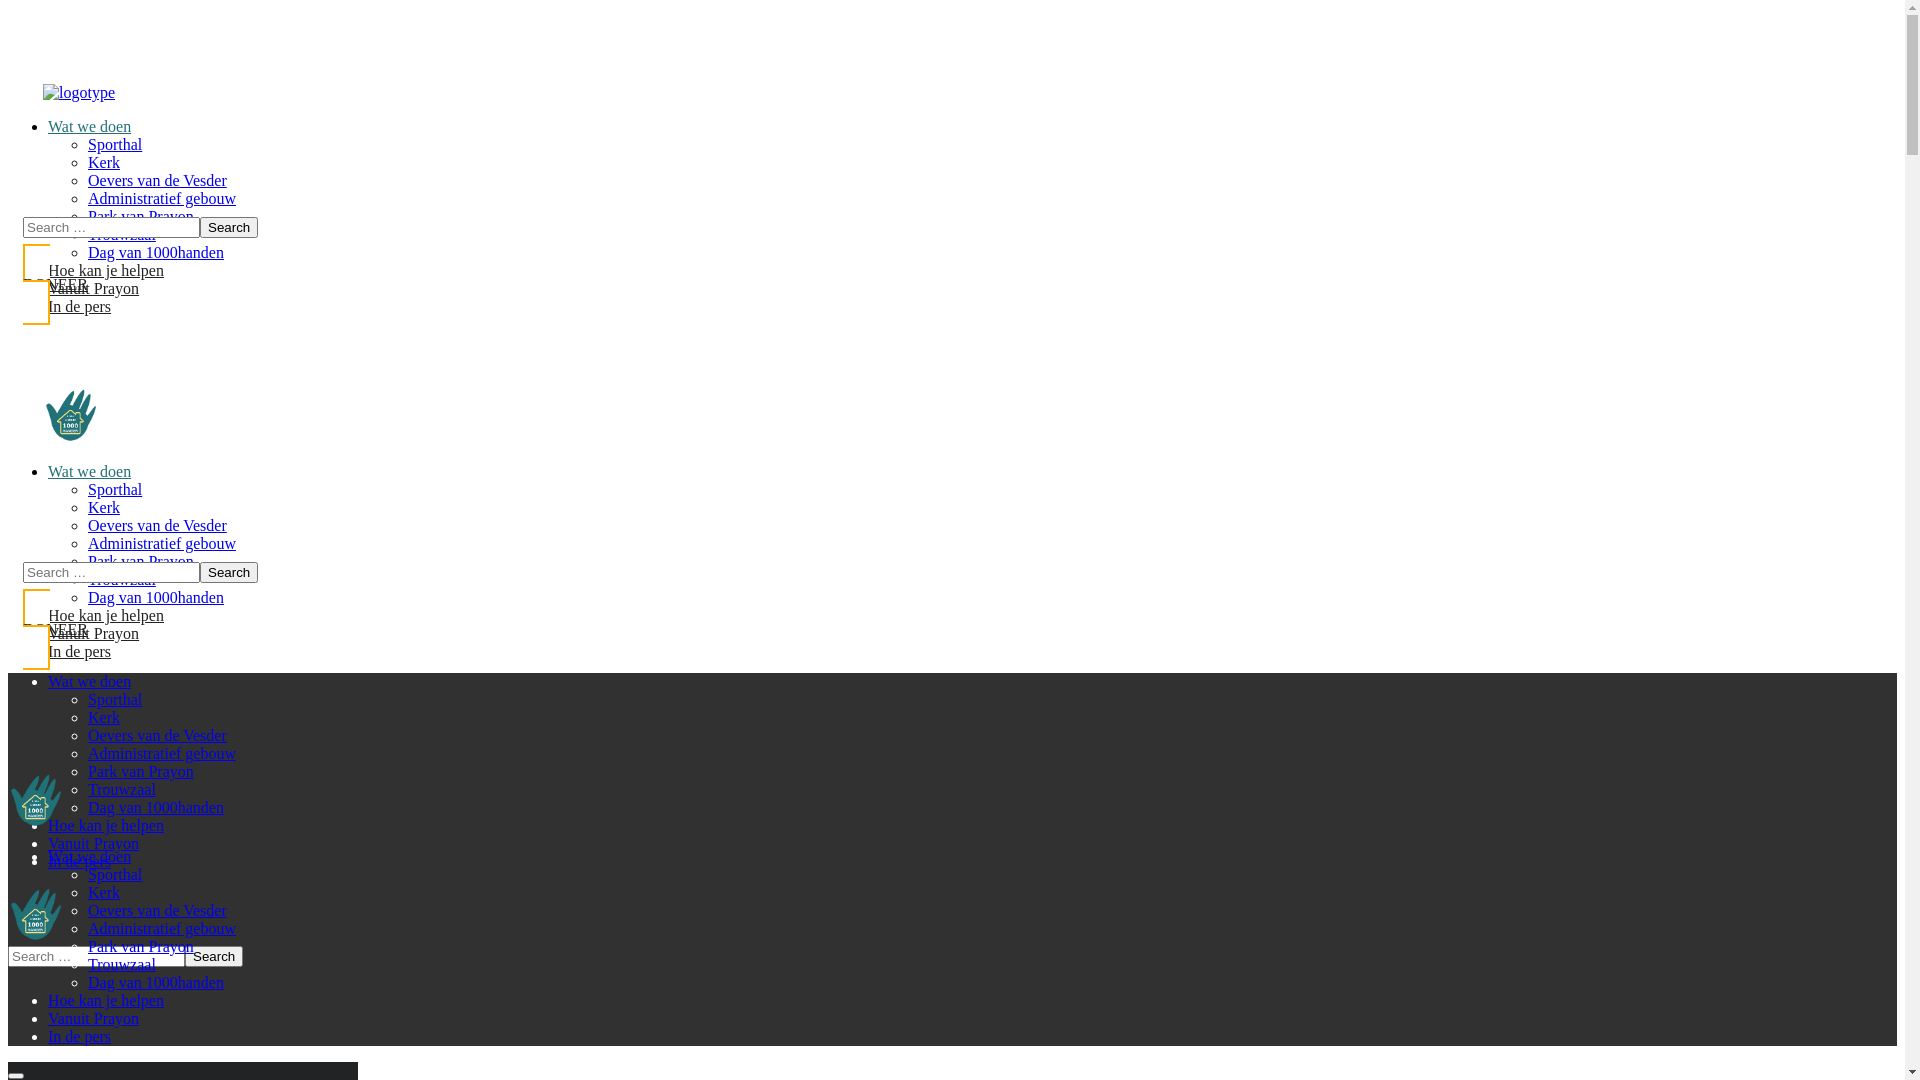 The height and width of the screenshot is (1080, 1920). Describe the element at coordinates (122, 580) in the screenshot. I see `Trouwzaal` at that location.